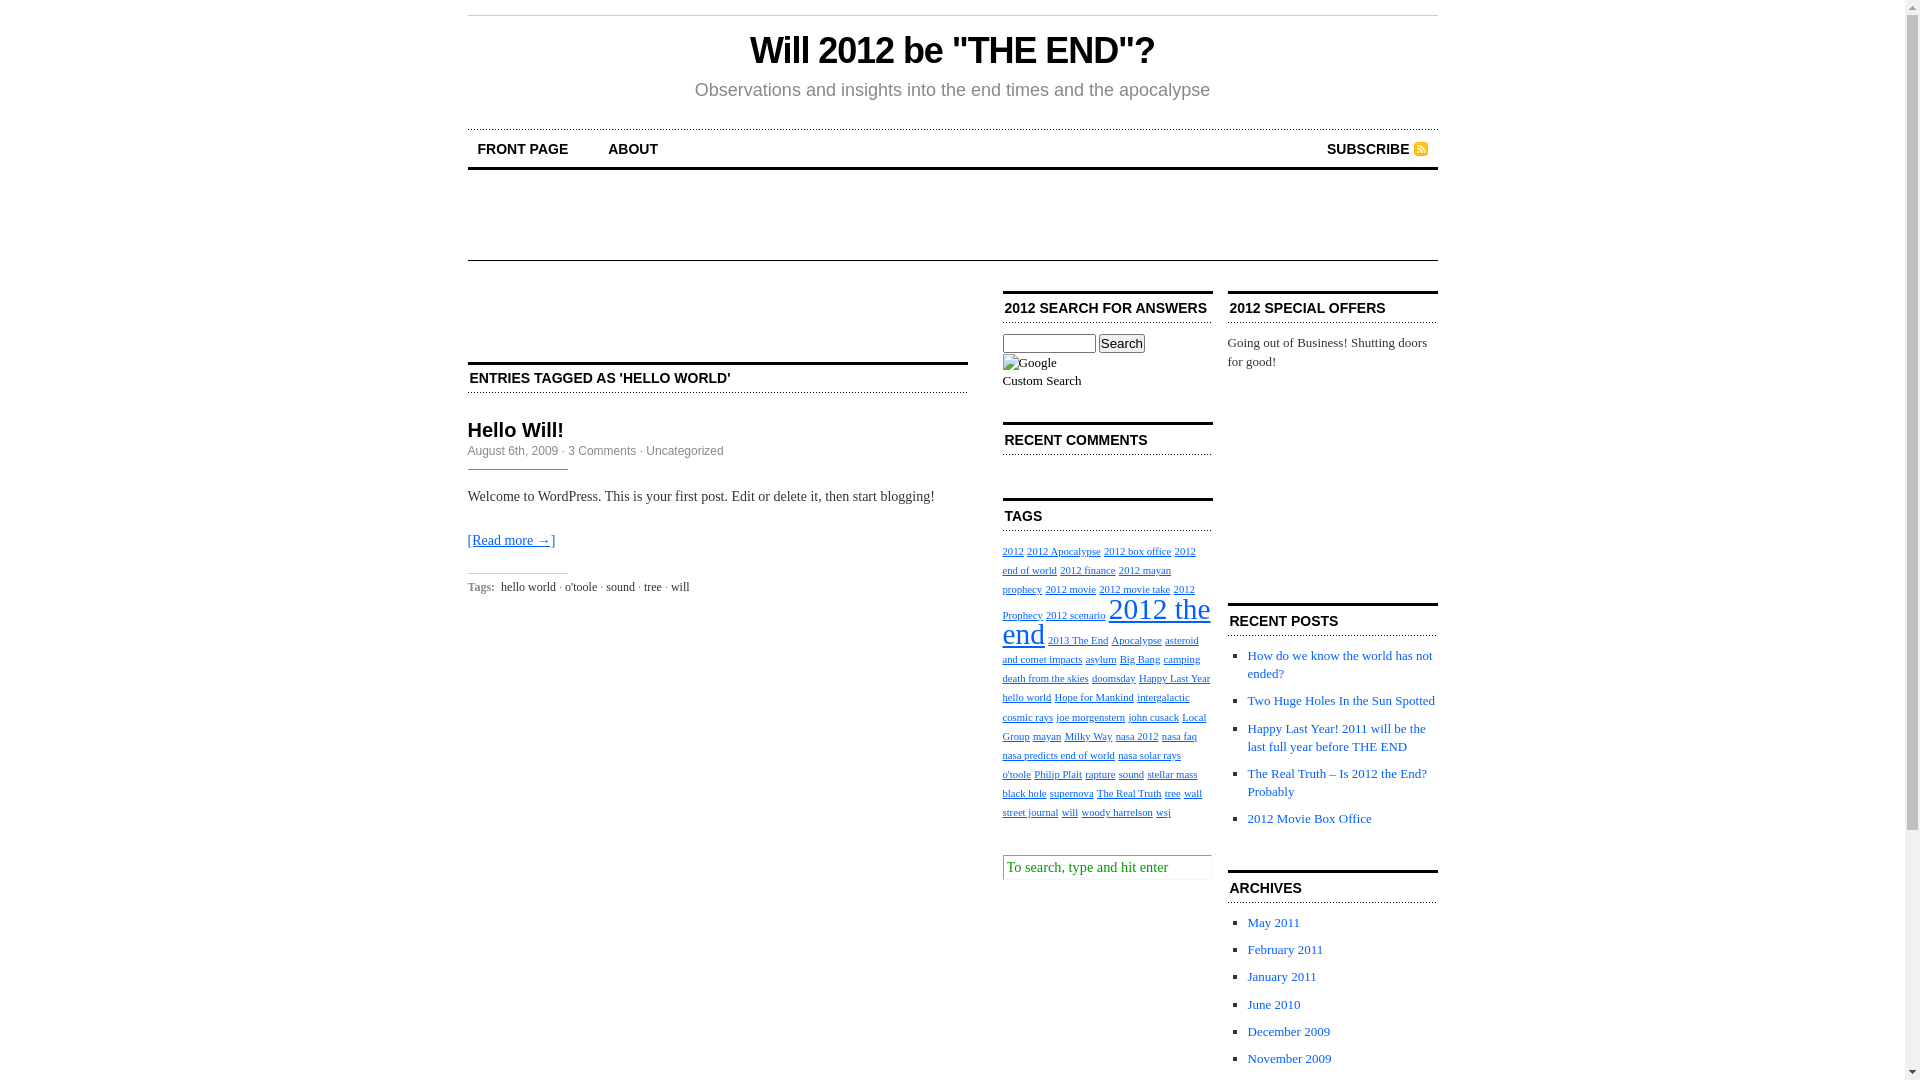  Describe the element at coordinates (633, 149) in the screenshot. I see `ABOUT` at that location.